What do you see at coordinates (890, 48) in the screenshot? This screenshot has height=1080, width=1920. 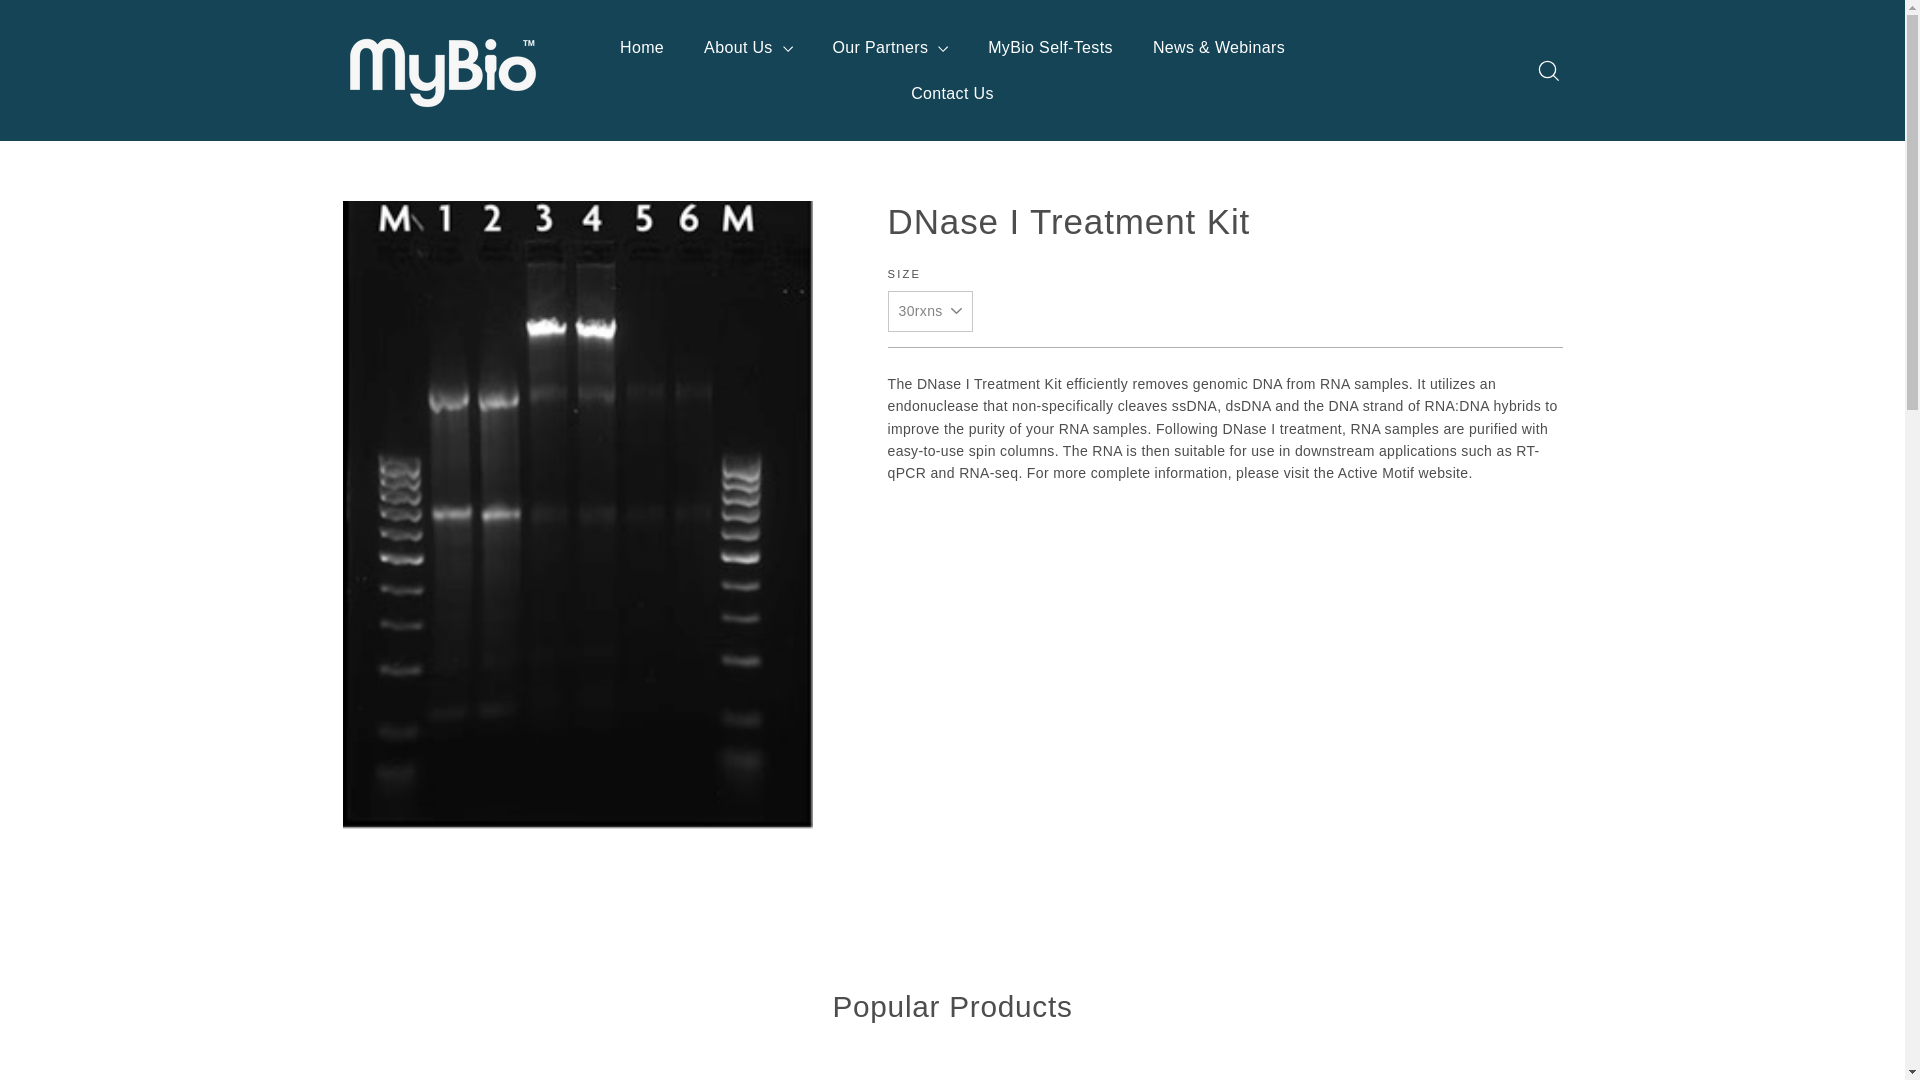 I see `Our Partners` at bounding box center [890, 48].